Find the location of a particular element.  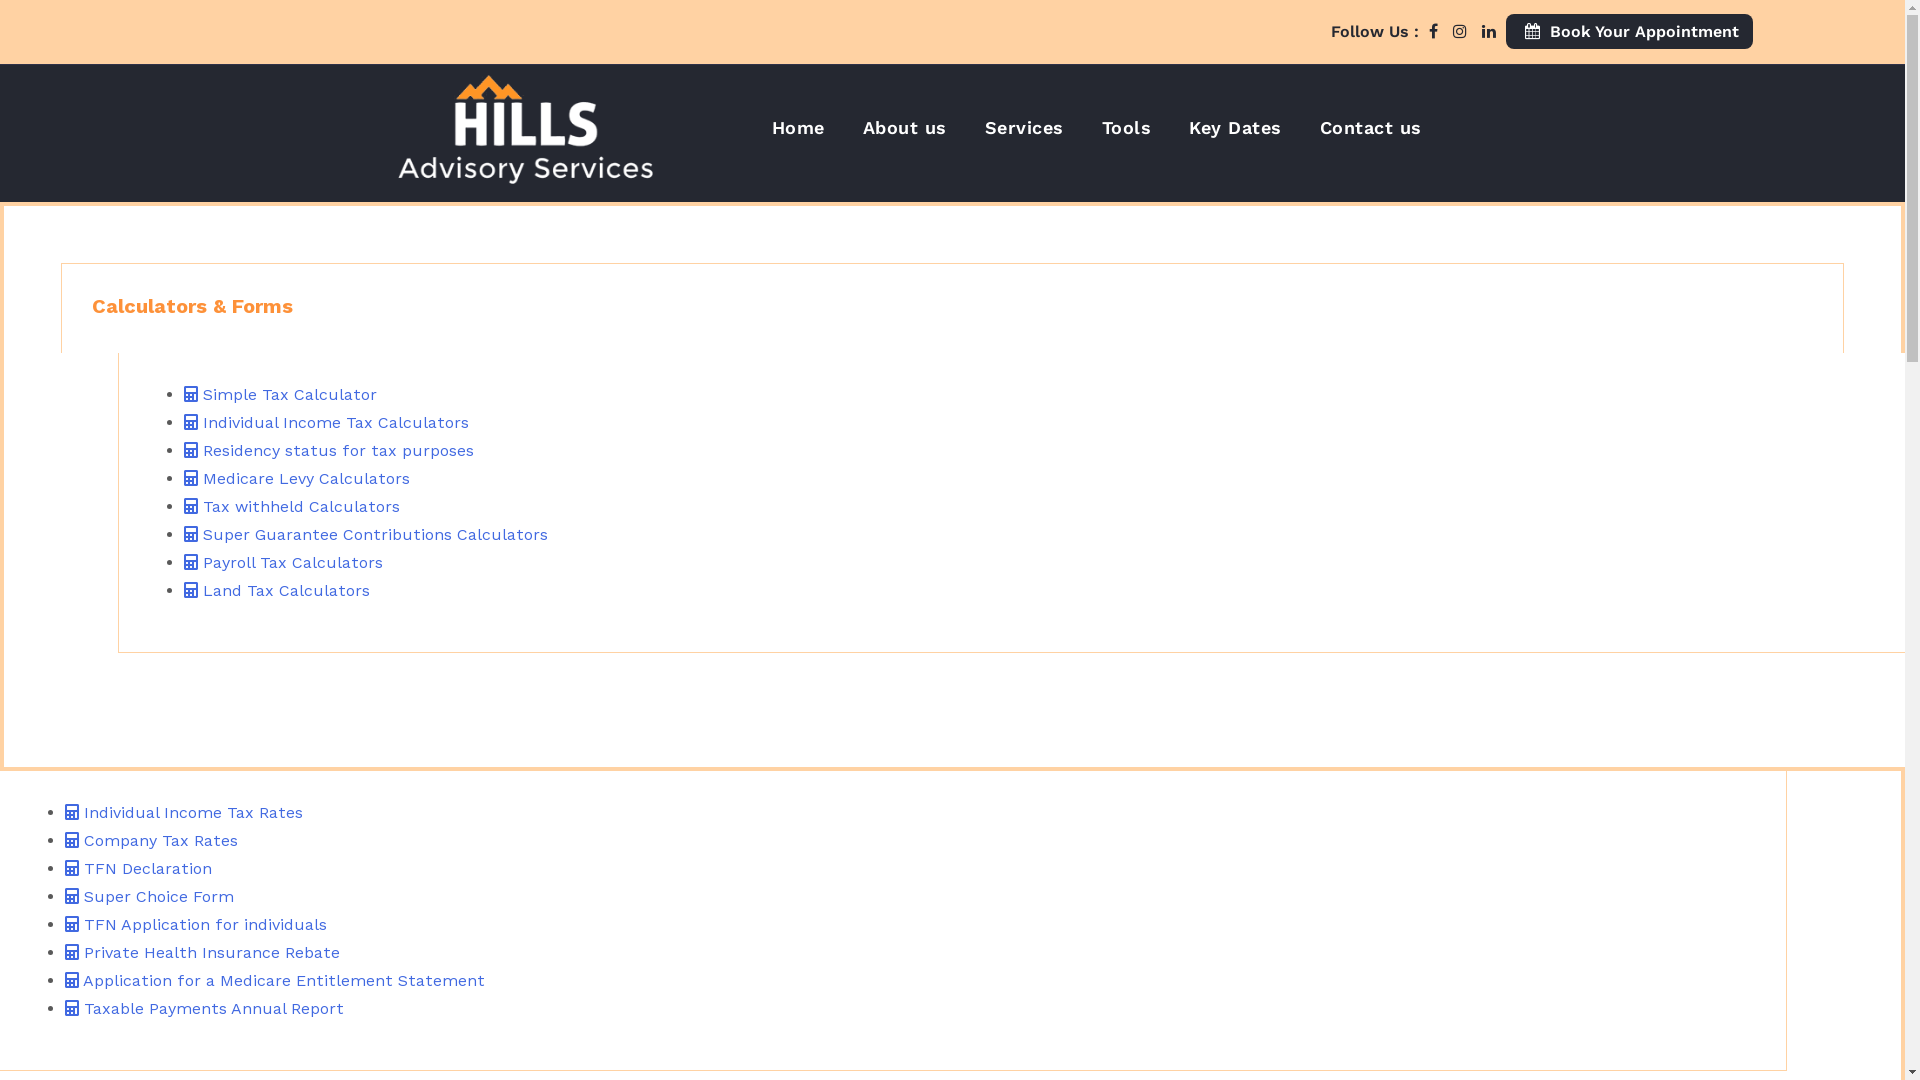

LinkeDin is located at coordinates (1489, 32).